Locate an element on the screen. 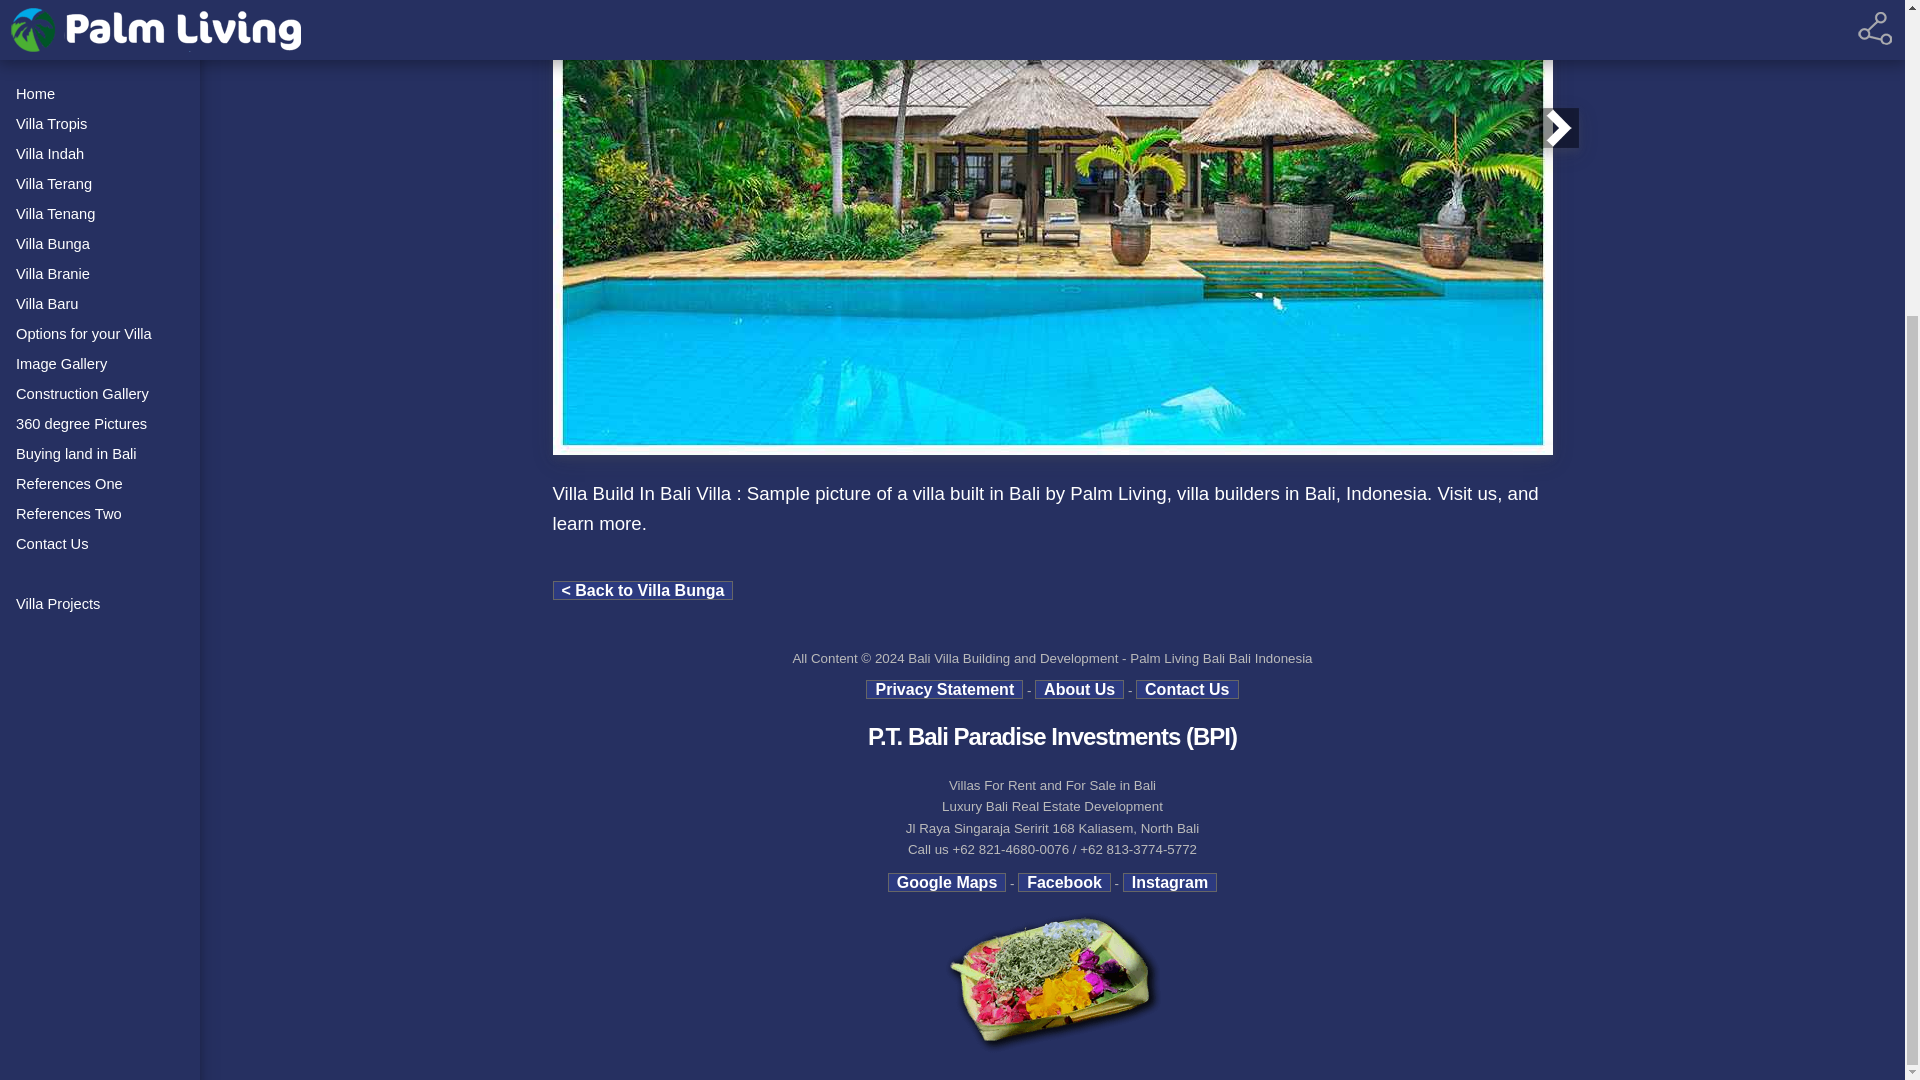  Contact Us is located at coordinates (100, 108).